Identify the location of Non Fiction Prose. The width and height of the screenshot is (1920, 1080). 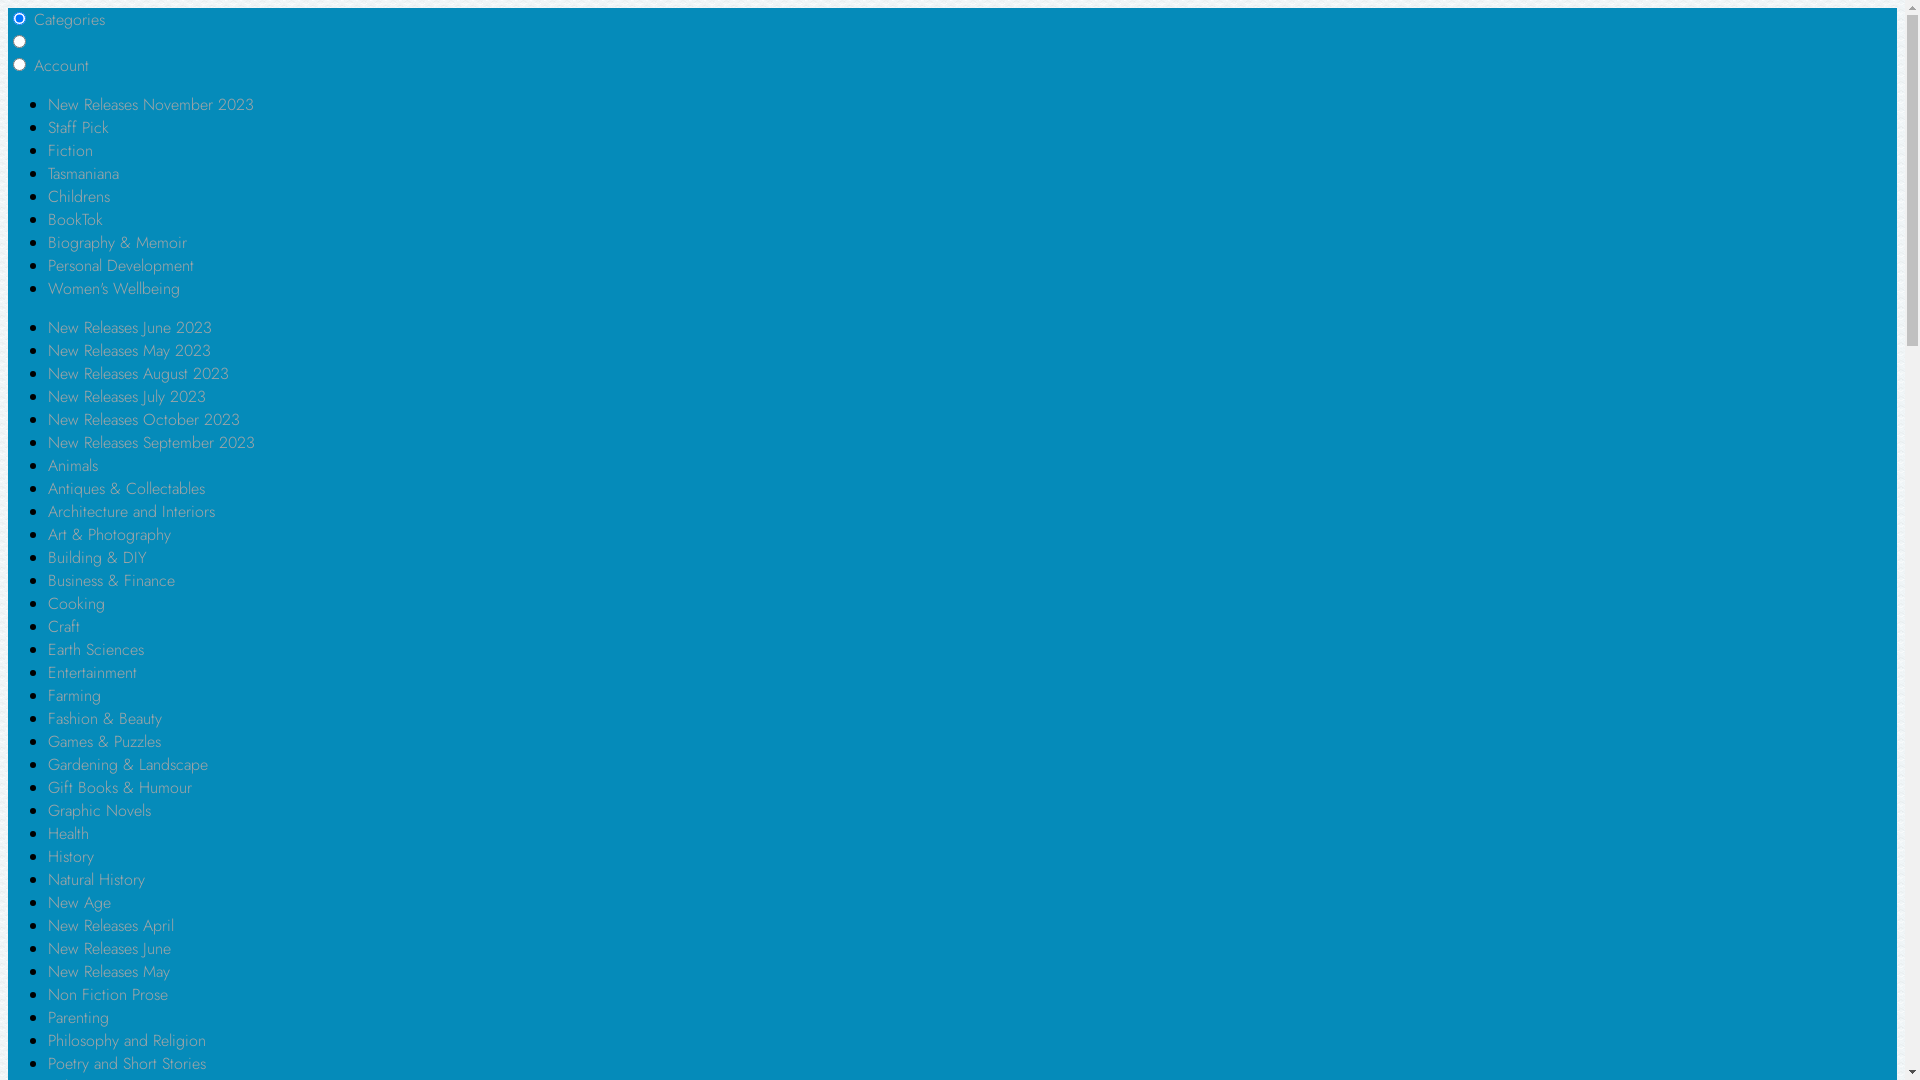
(108, 994).